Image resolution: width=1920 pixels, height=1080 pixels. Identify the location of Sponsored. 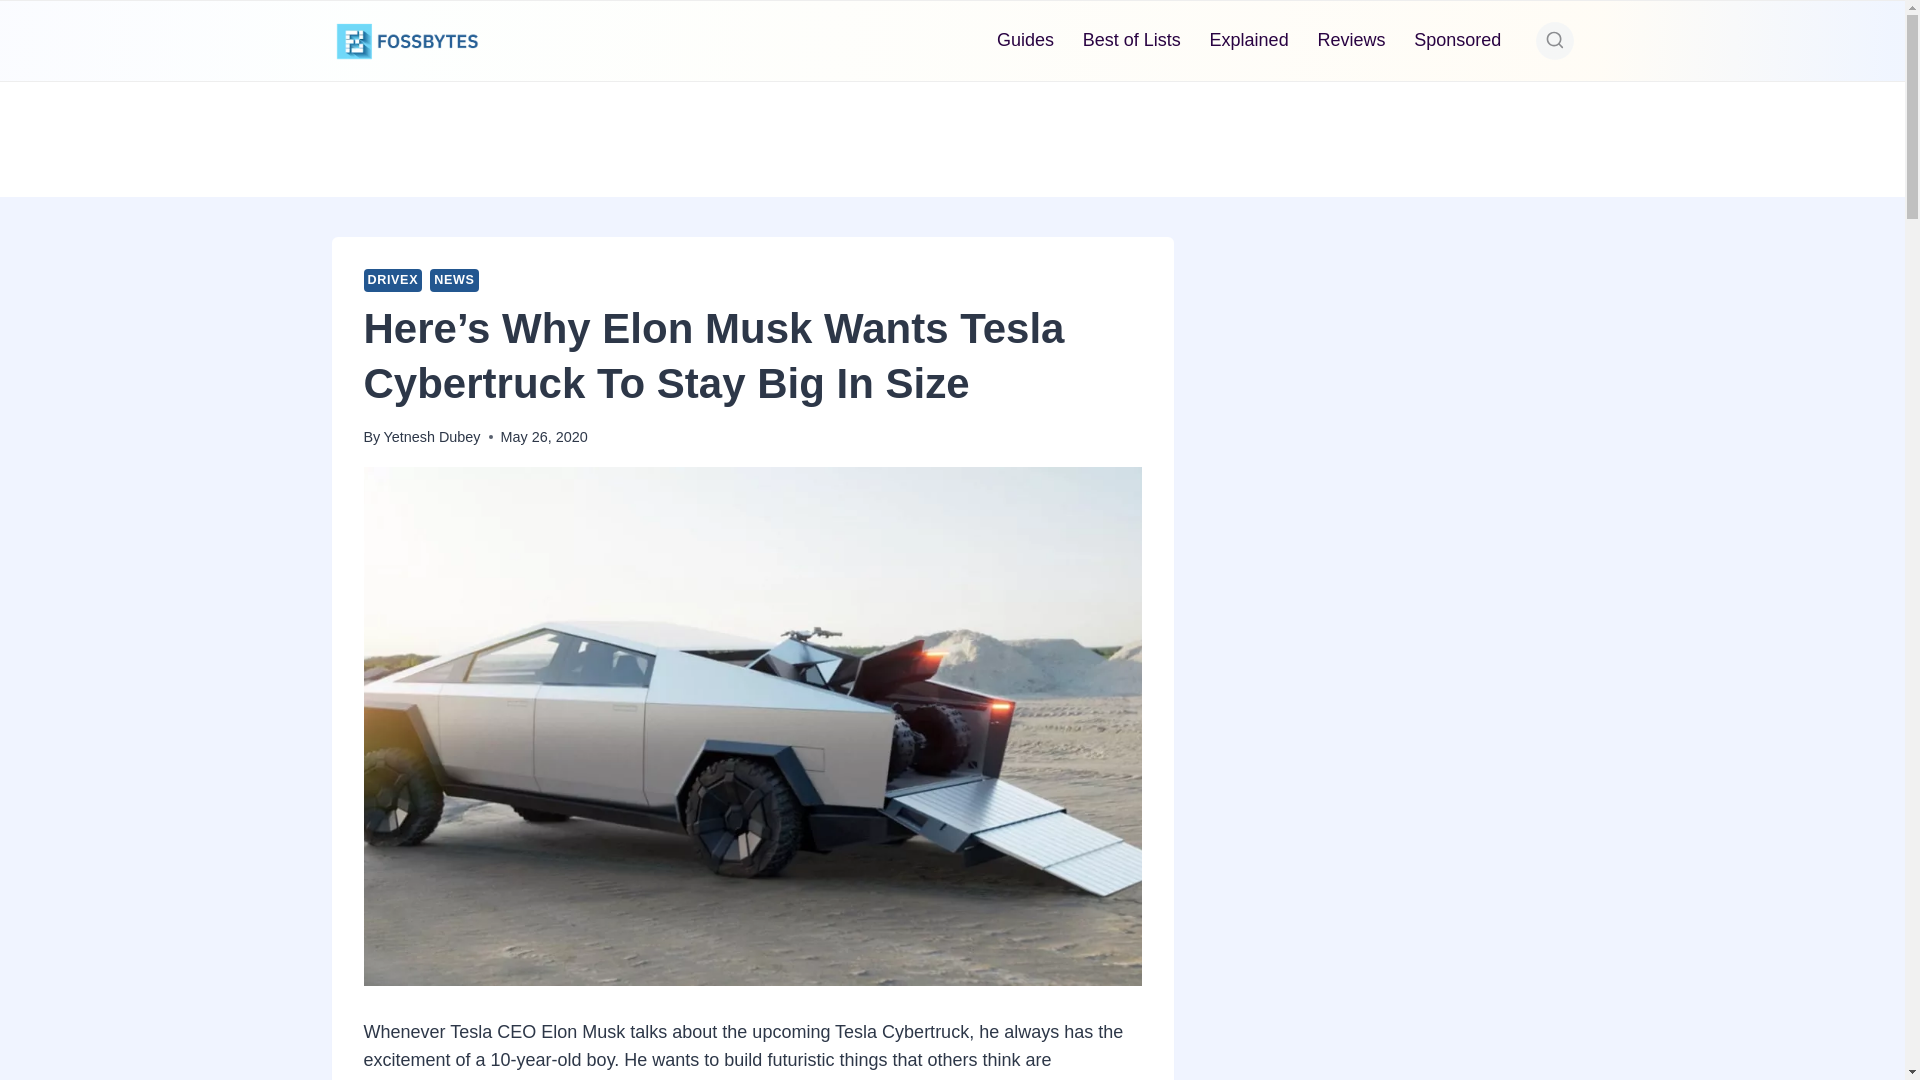
(1458, 40).